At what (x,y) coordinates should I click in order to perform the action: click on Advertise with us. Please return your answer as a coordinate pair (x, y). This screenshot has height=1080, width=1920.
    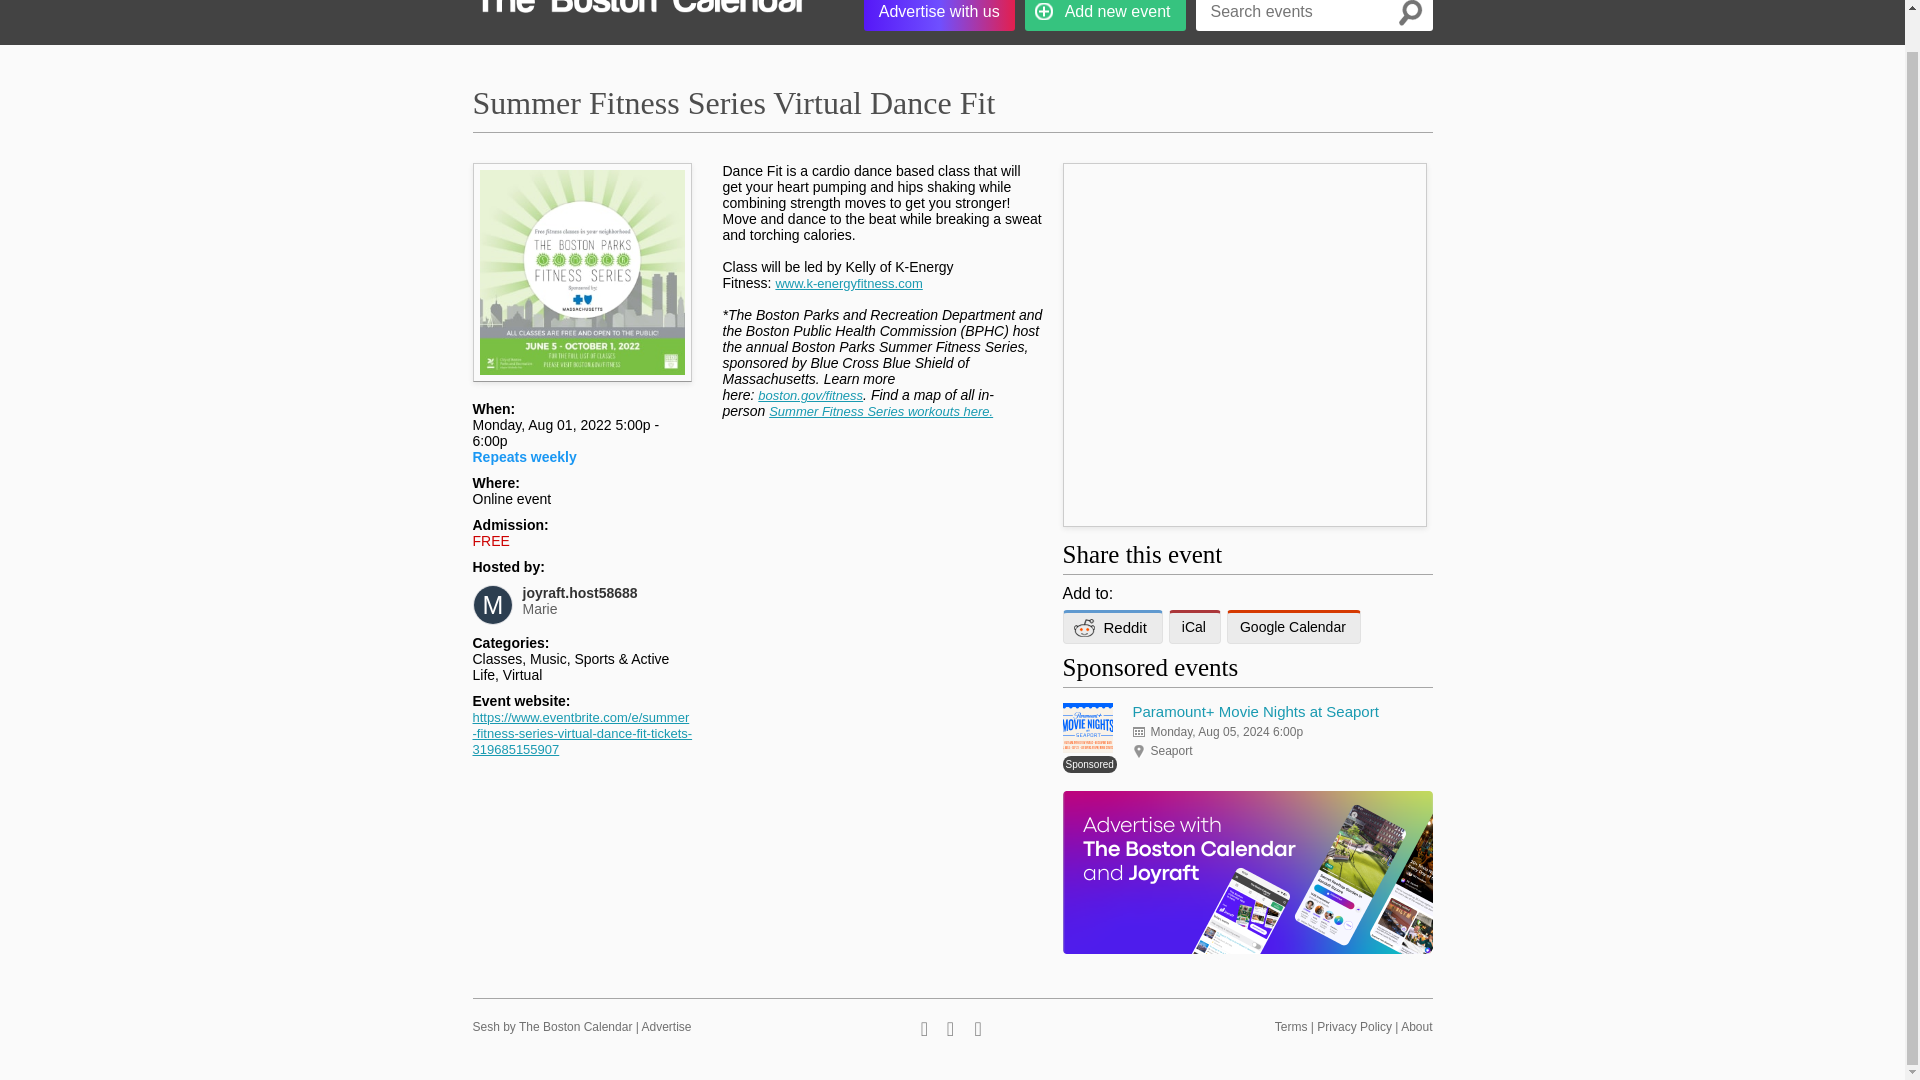
    Looking at the image, I should click on (606, 600).